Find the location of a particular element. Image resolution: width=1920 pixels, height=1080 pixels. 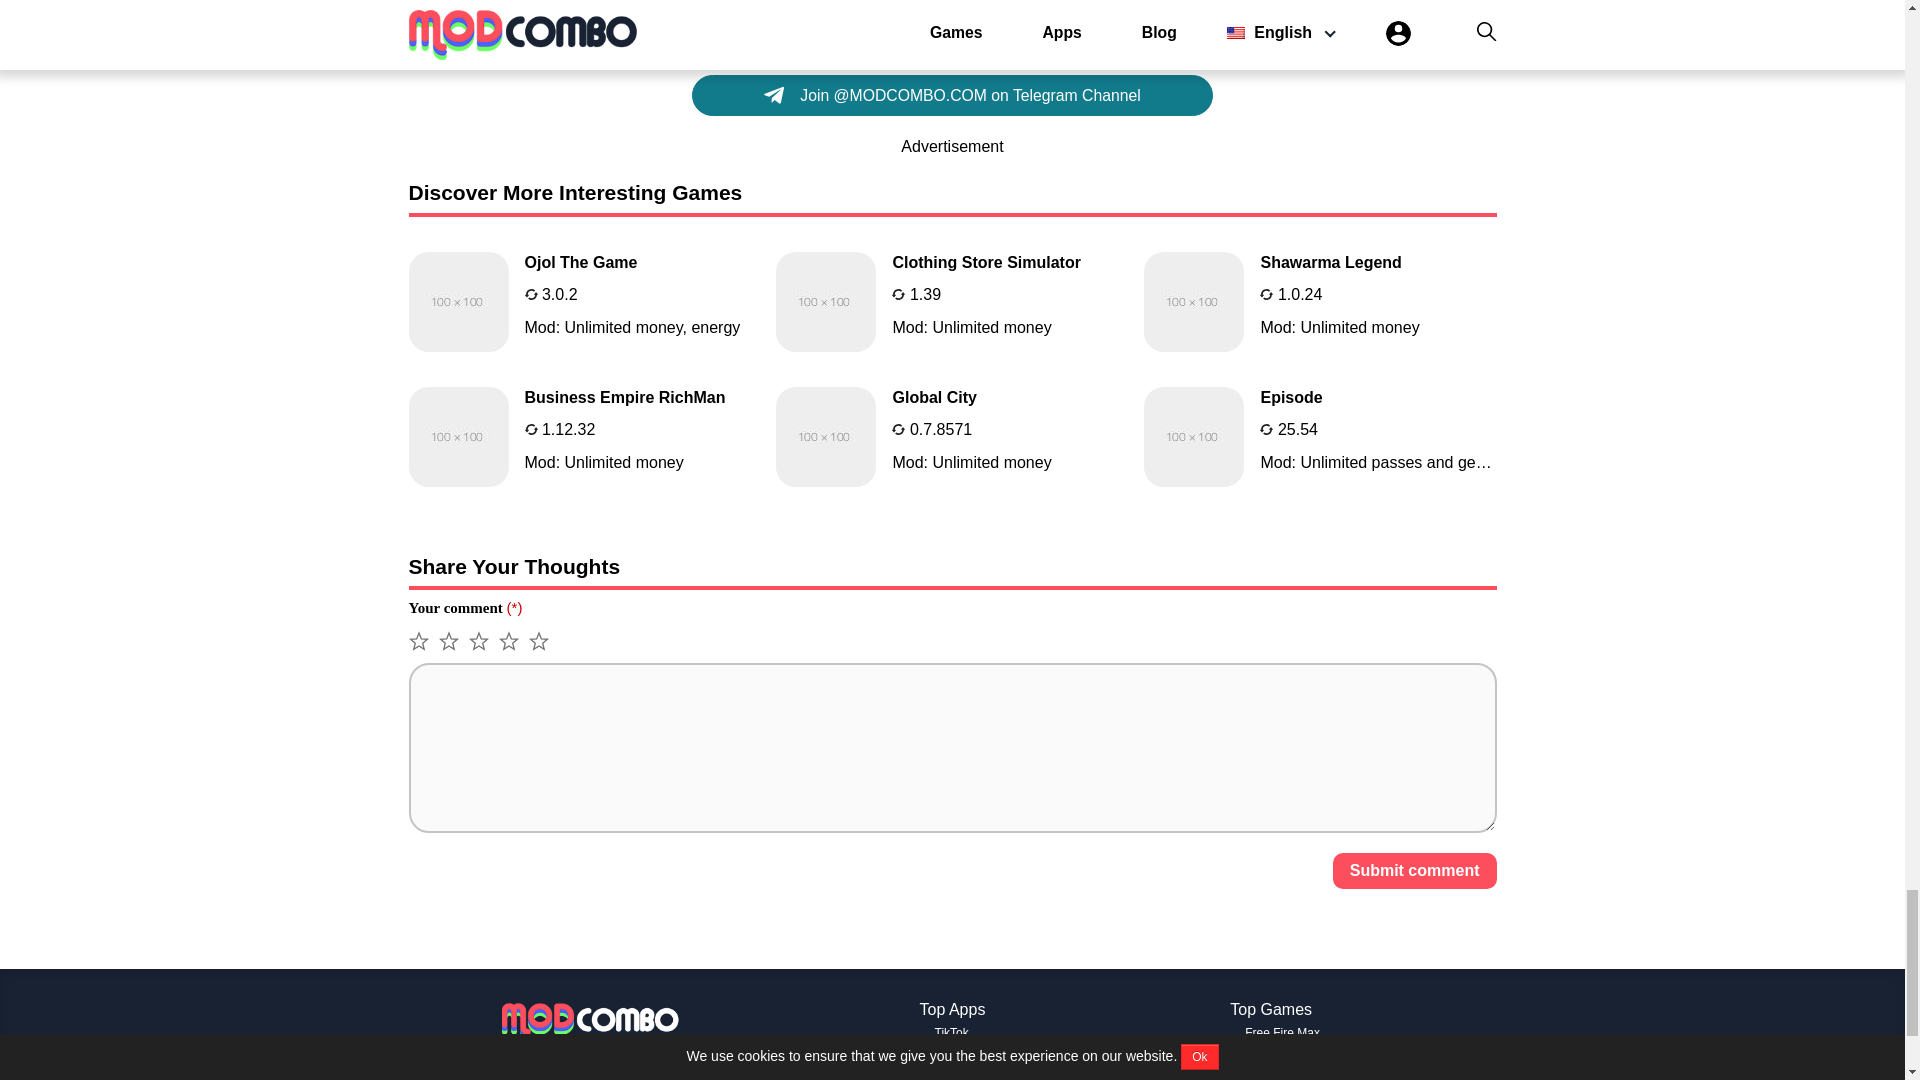

Shadow Fight 2 is located at coordinates (1286, 1078).